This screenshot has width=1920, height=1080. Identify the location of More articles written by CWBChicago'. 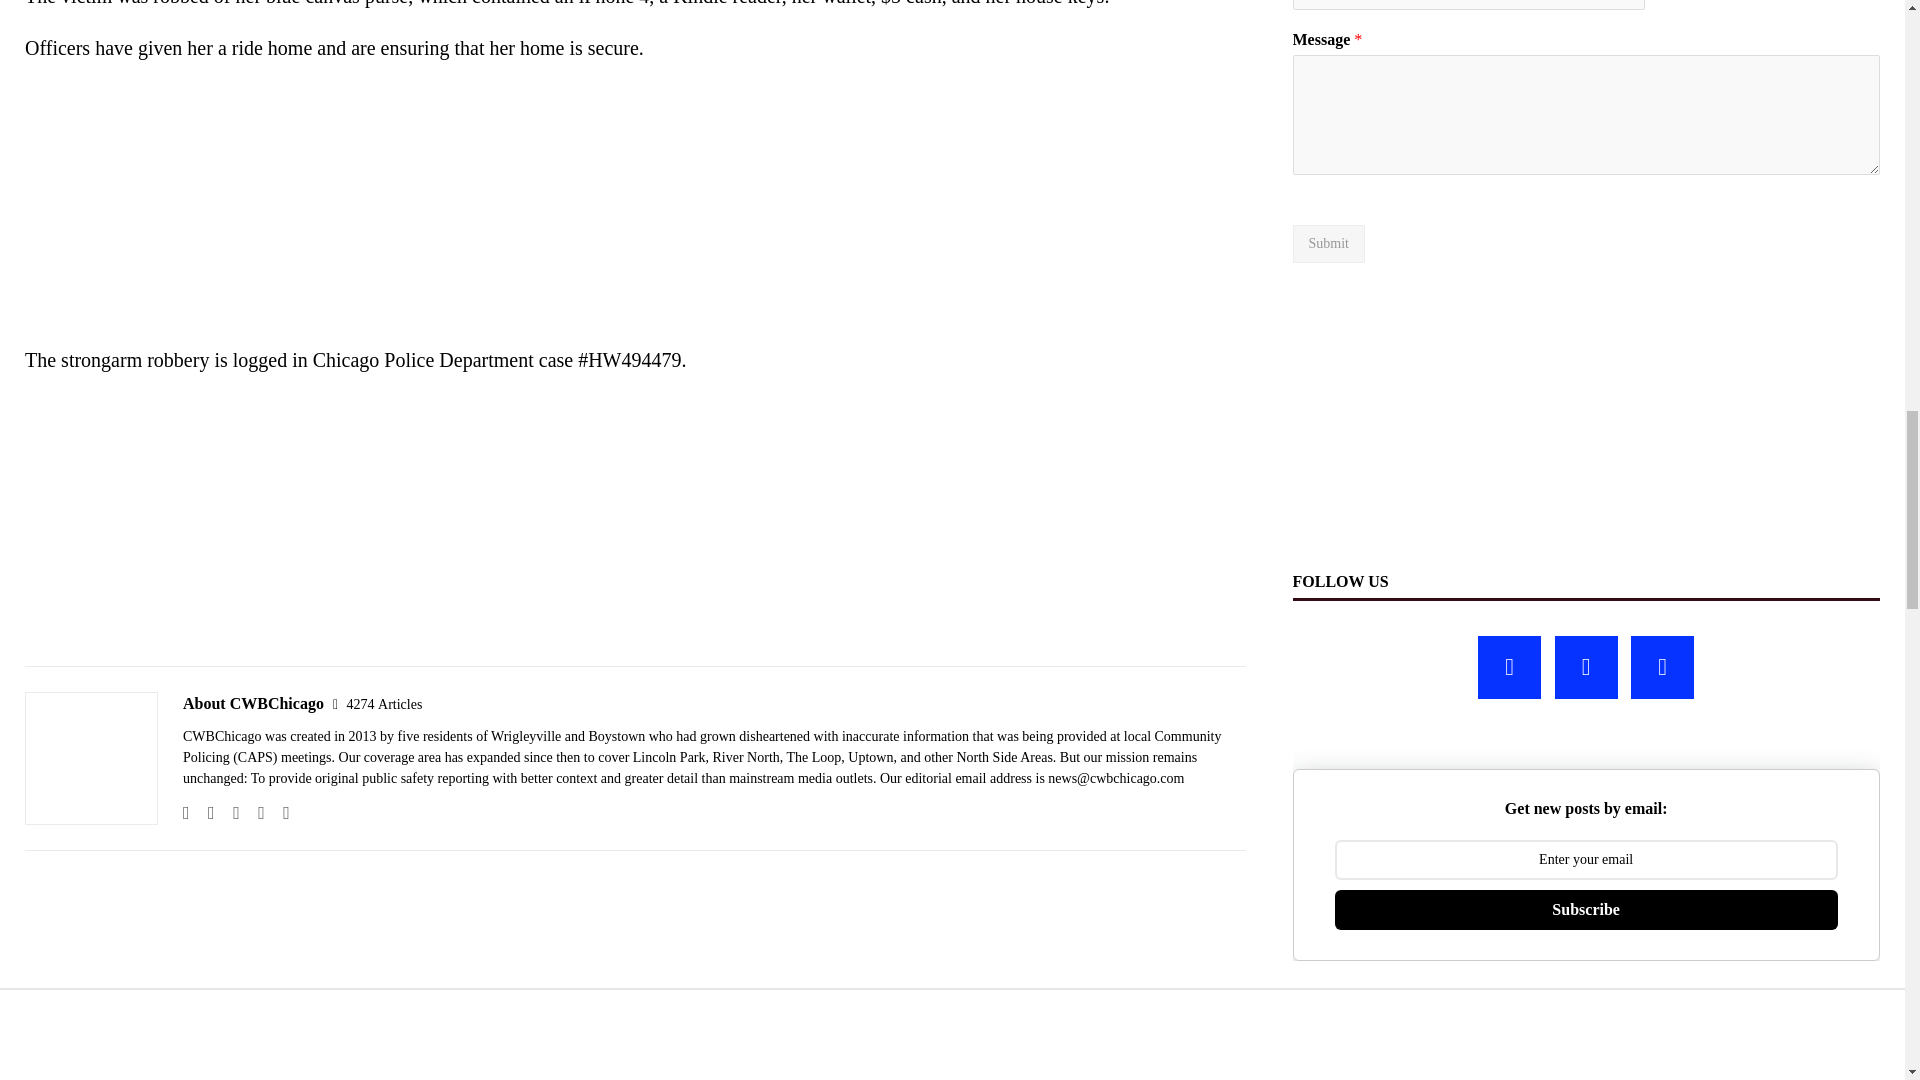
(384, 704).